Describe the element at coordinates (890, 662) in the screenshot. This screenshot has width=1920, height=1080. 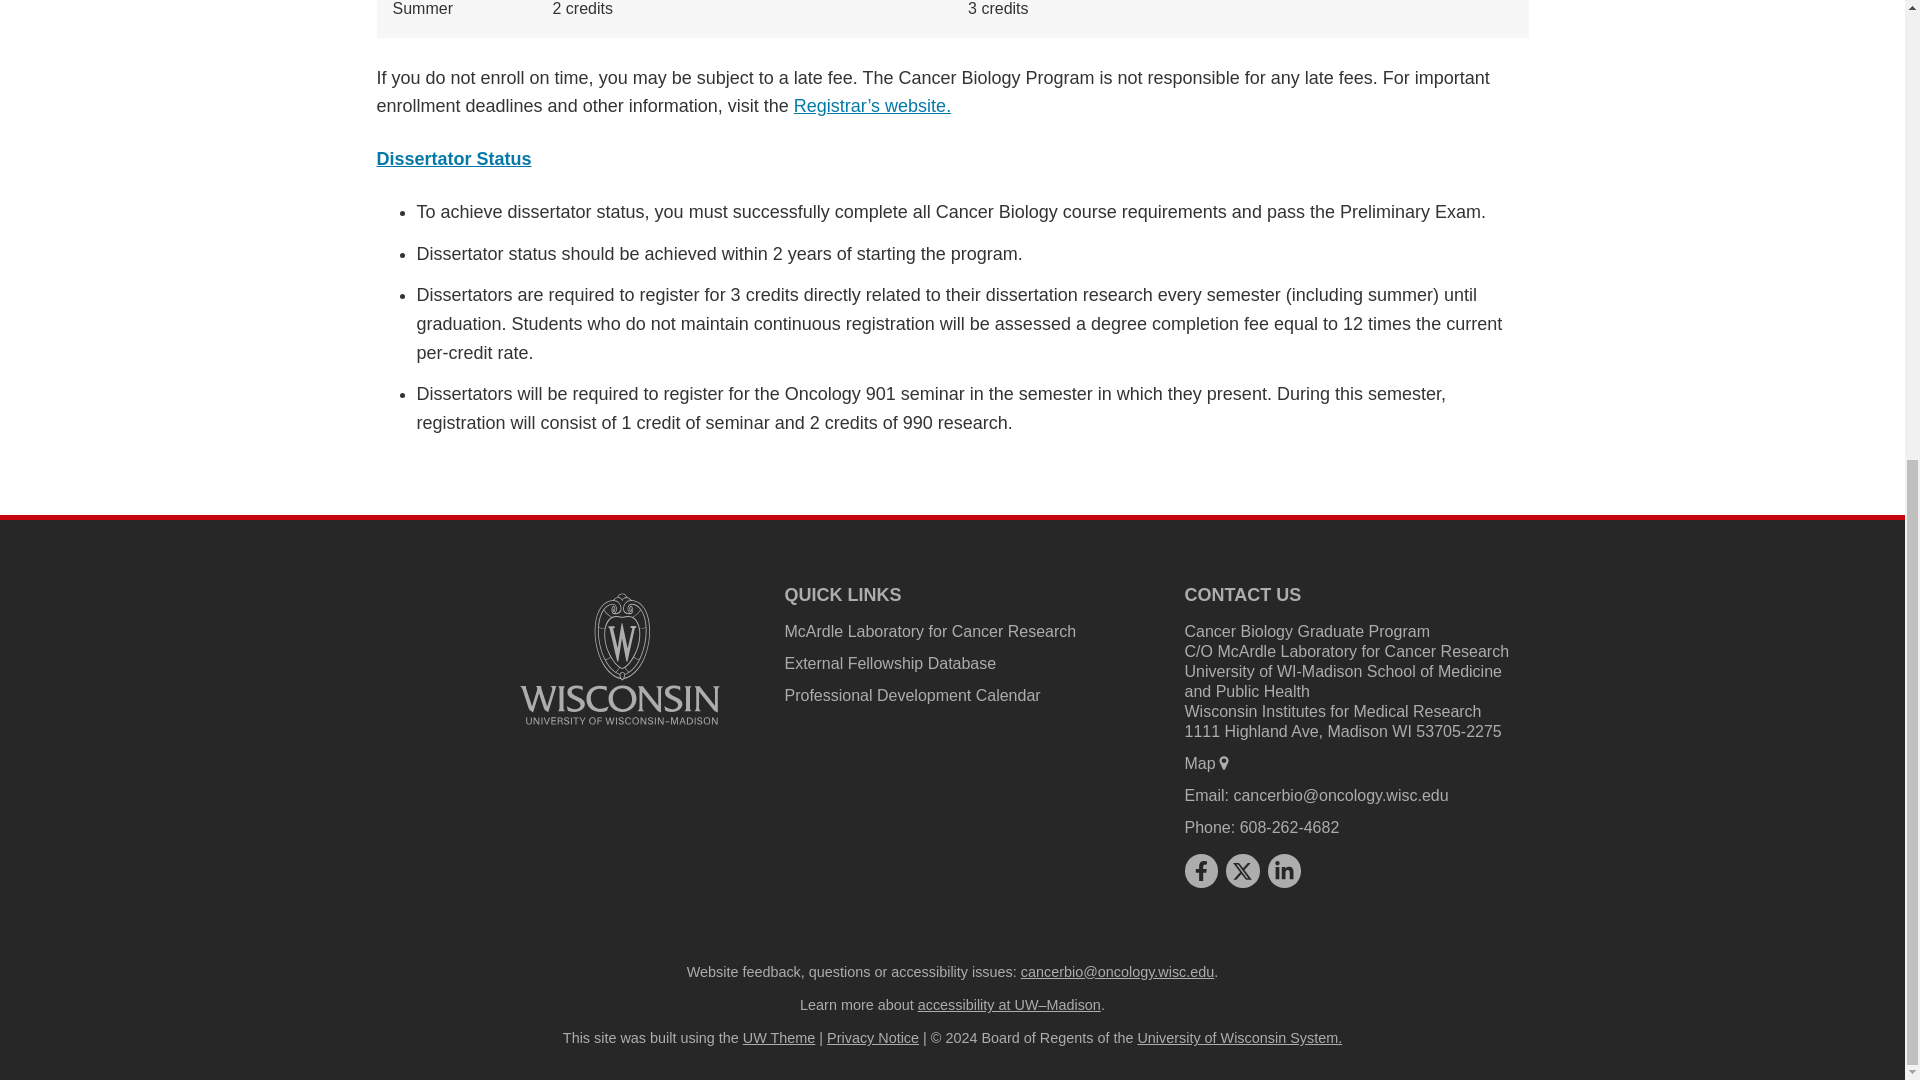
I see `External Fellowship Database` at that location.